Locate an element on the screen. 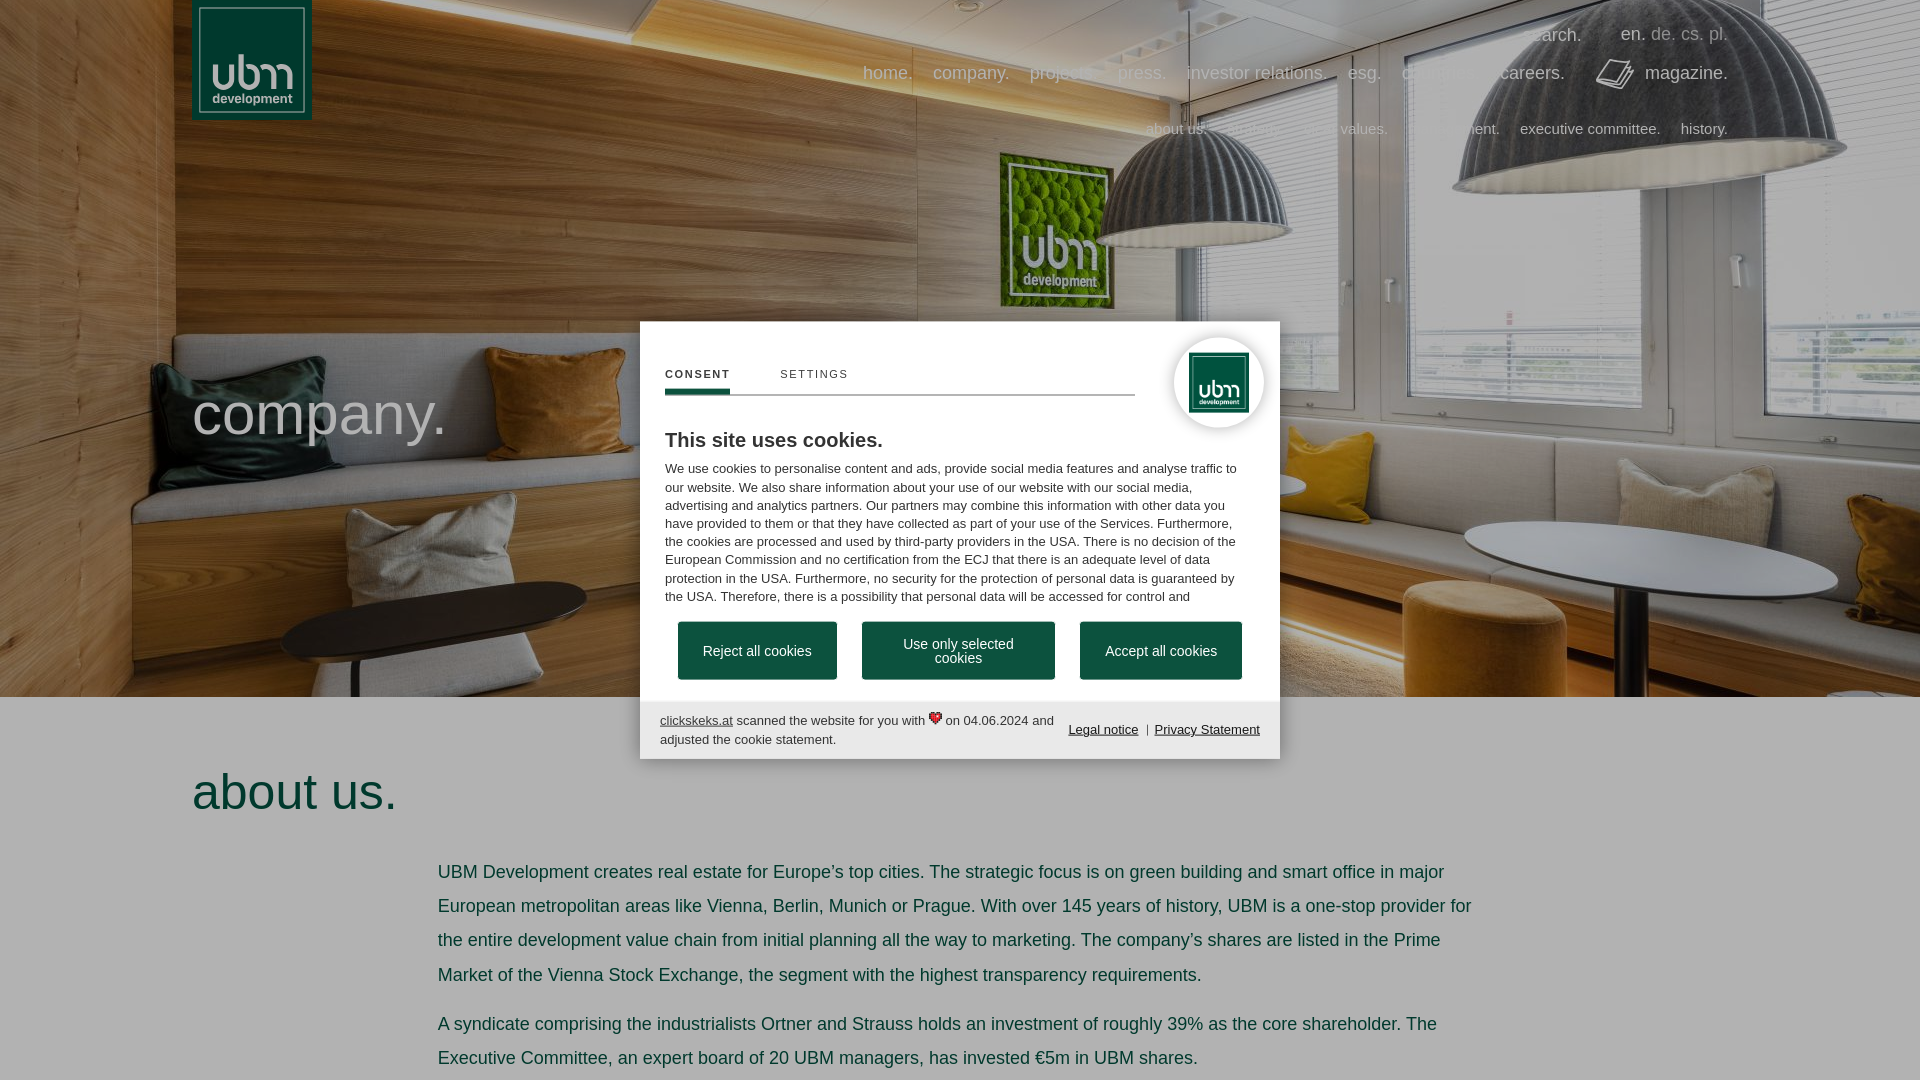  clickskeks.at is located at coordinates (696, 720).